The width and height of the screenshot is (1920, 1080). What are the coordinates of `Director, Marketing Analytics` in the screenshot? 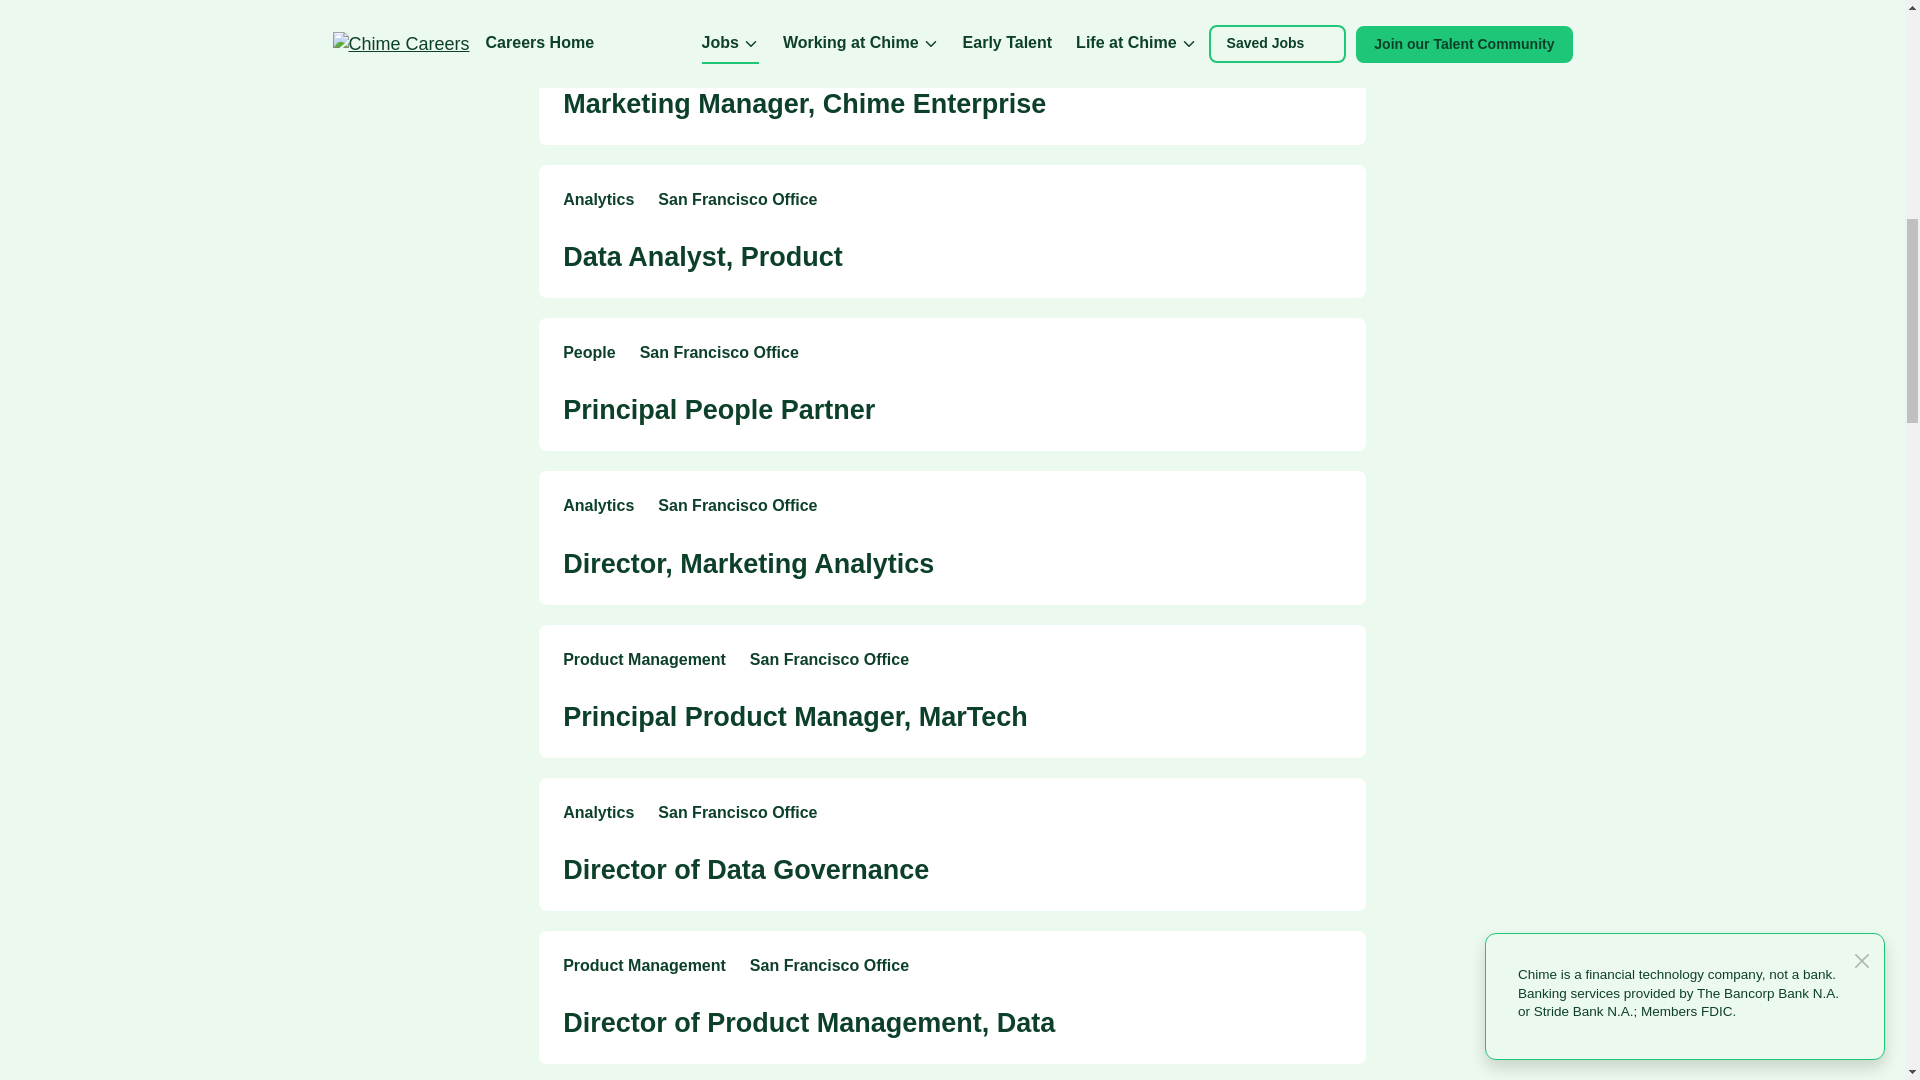 It's located at (748, 563).